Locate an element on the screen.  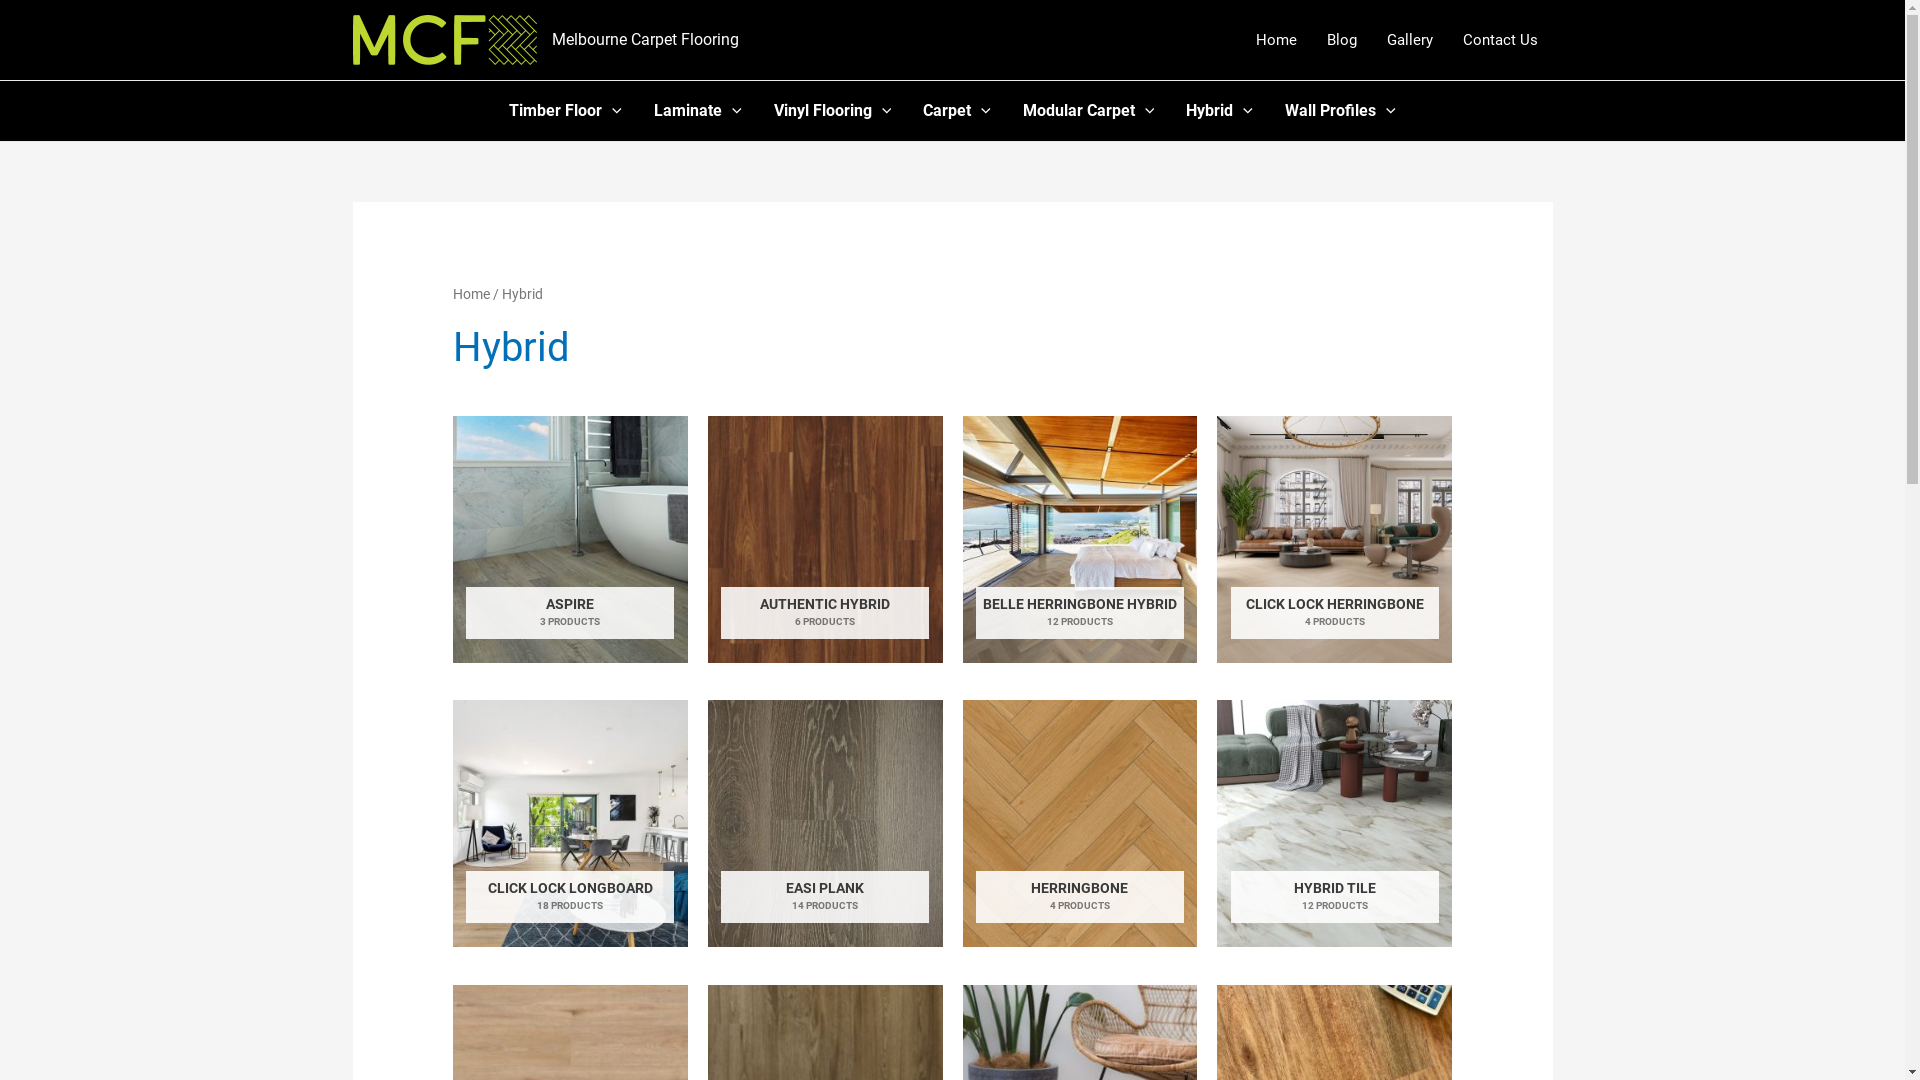
AUTHENTIC HYBRID
6 PRODUCTS is located at coordinates (826, 540).